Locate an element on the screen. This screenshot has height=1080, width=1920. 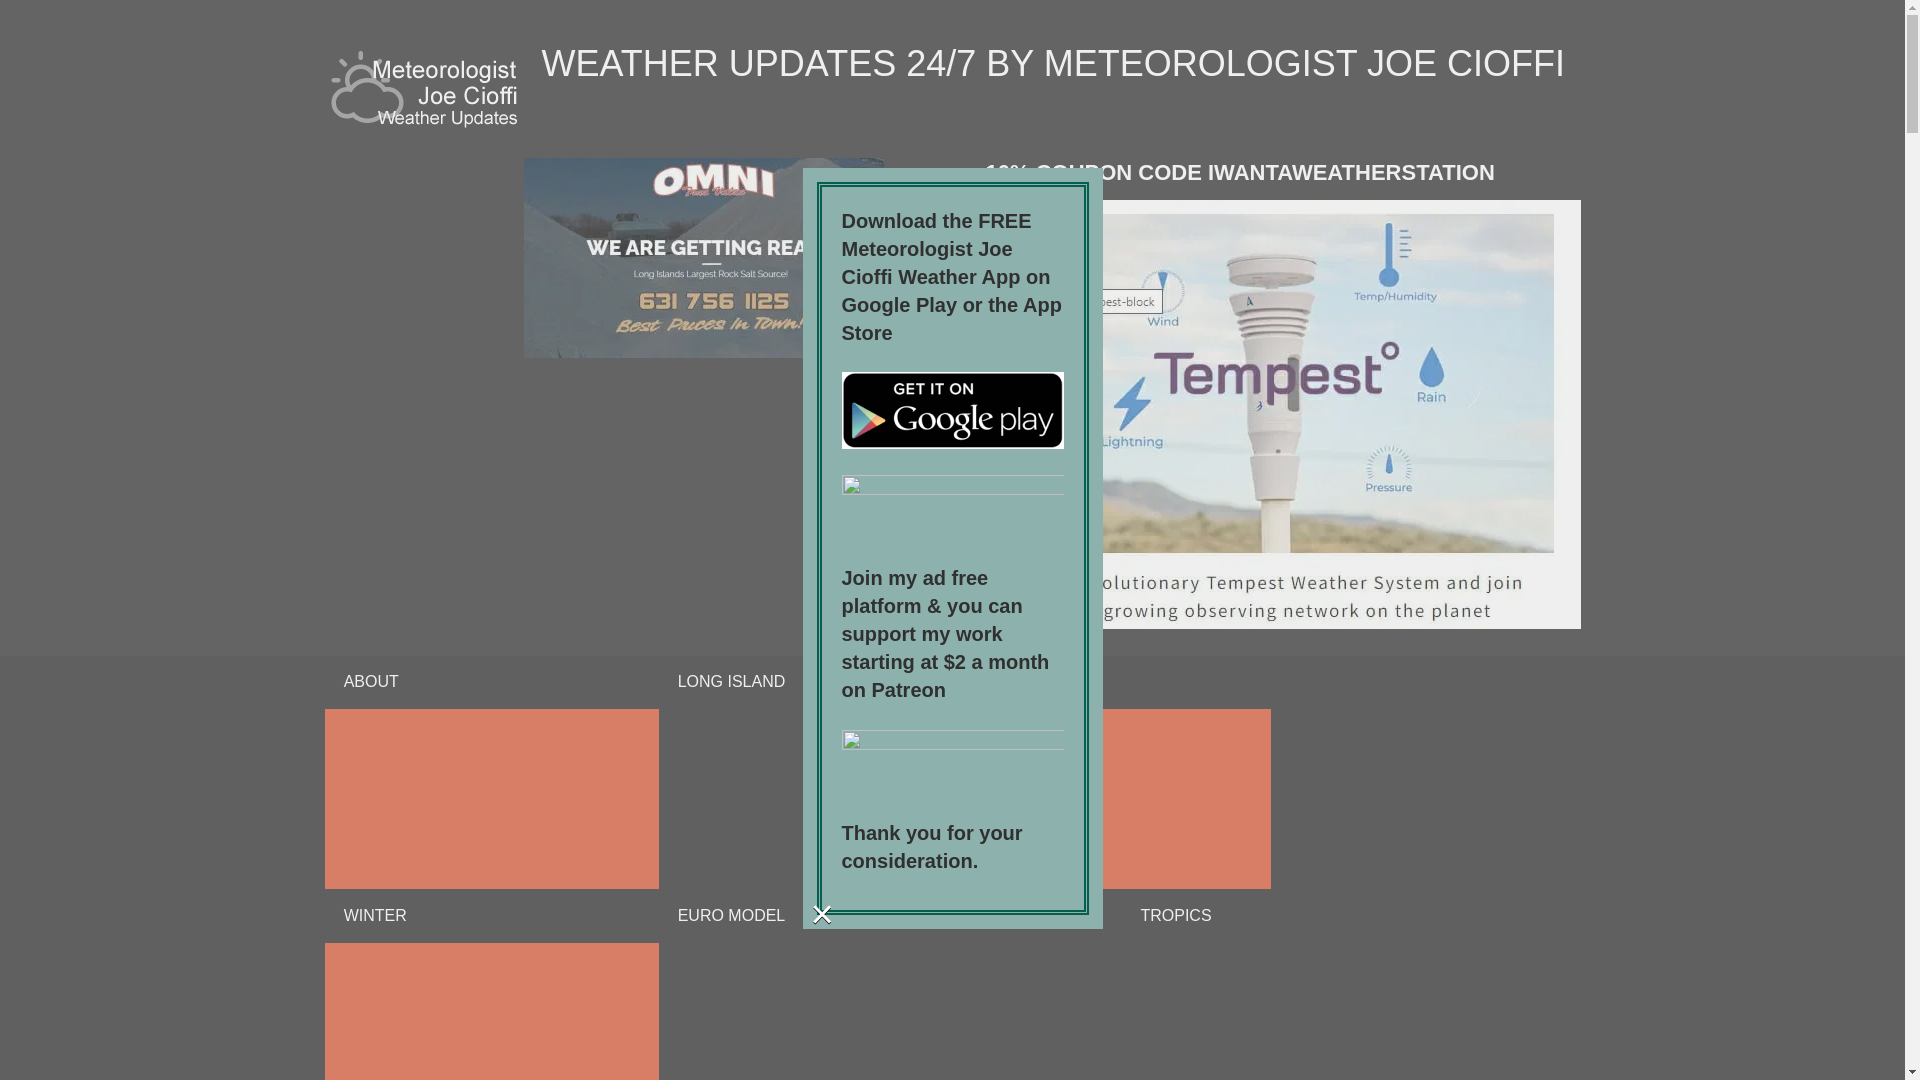
ABOUT is located at coordinates (491, 682).